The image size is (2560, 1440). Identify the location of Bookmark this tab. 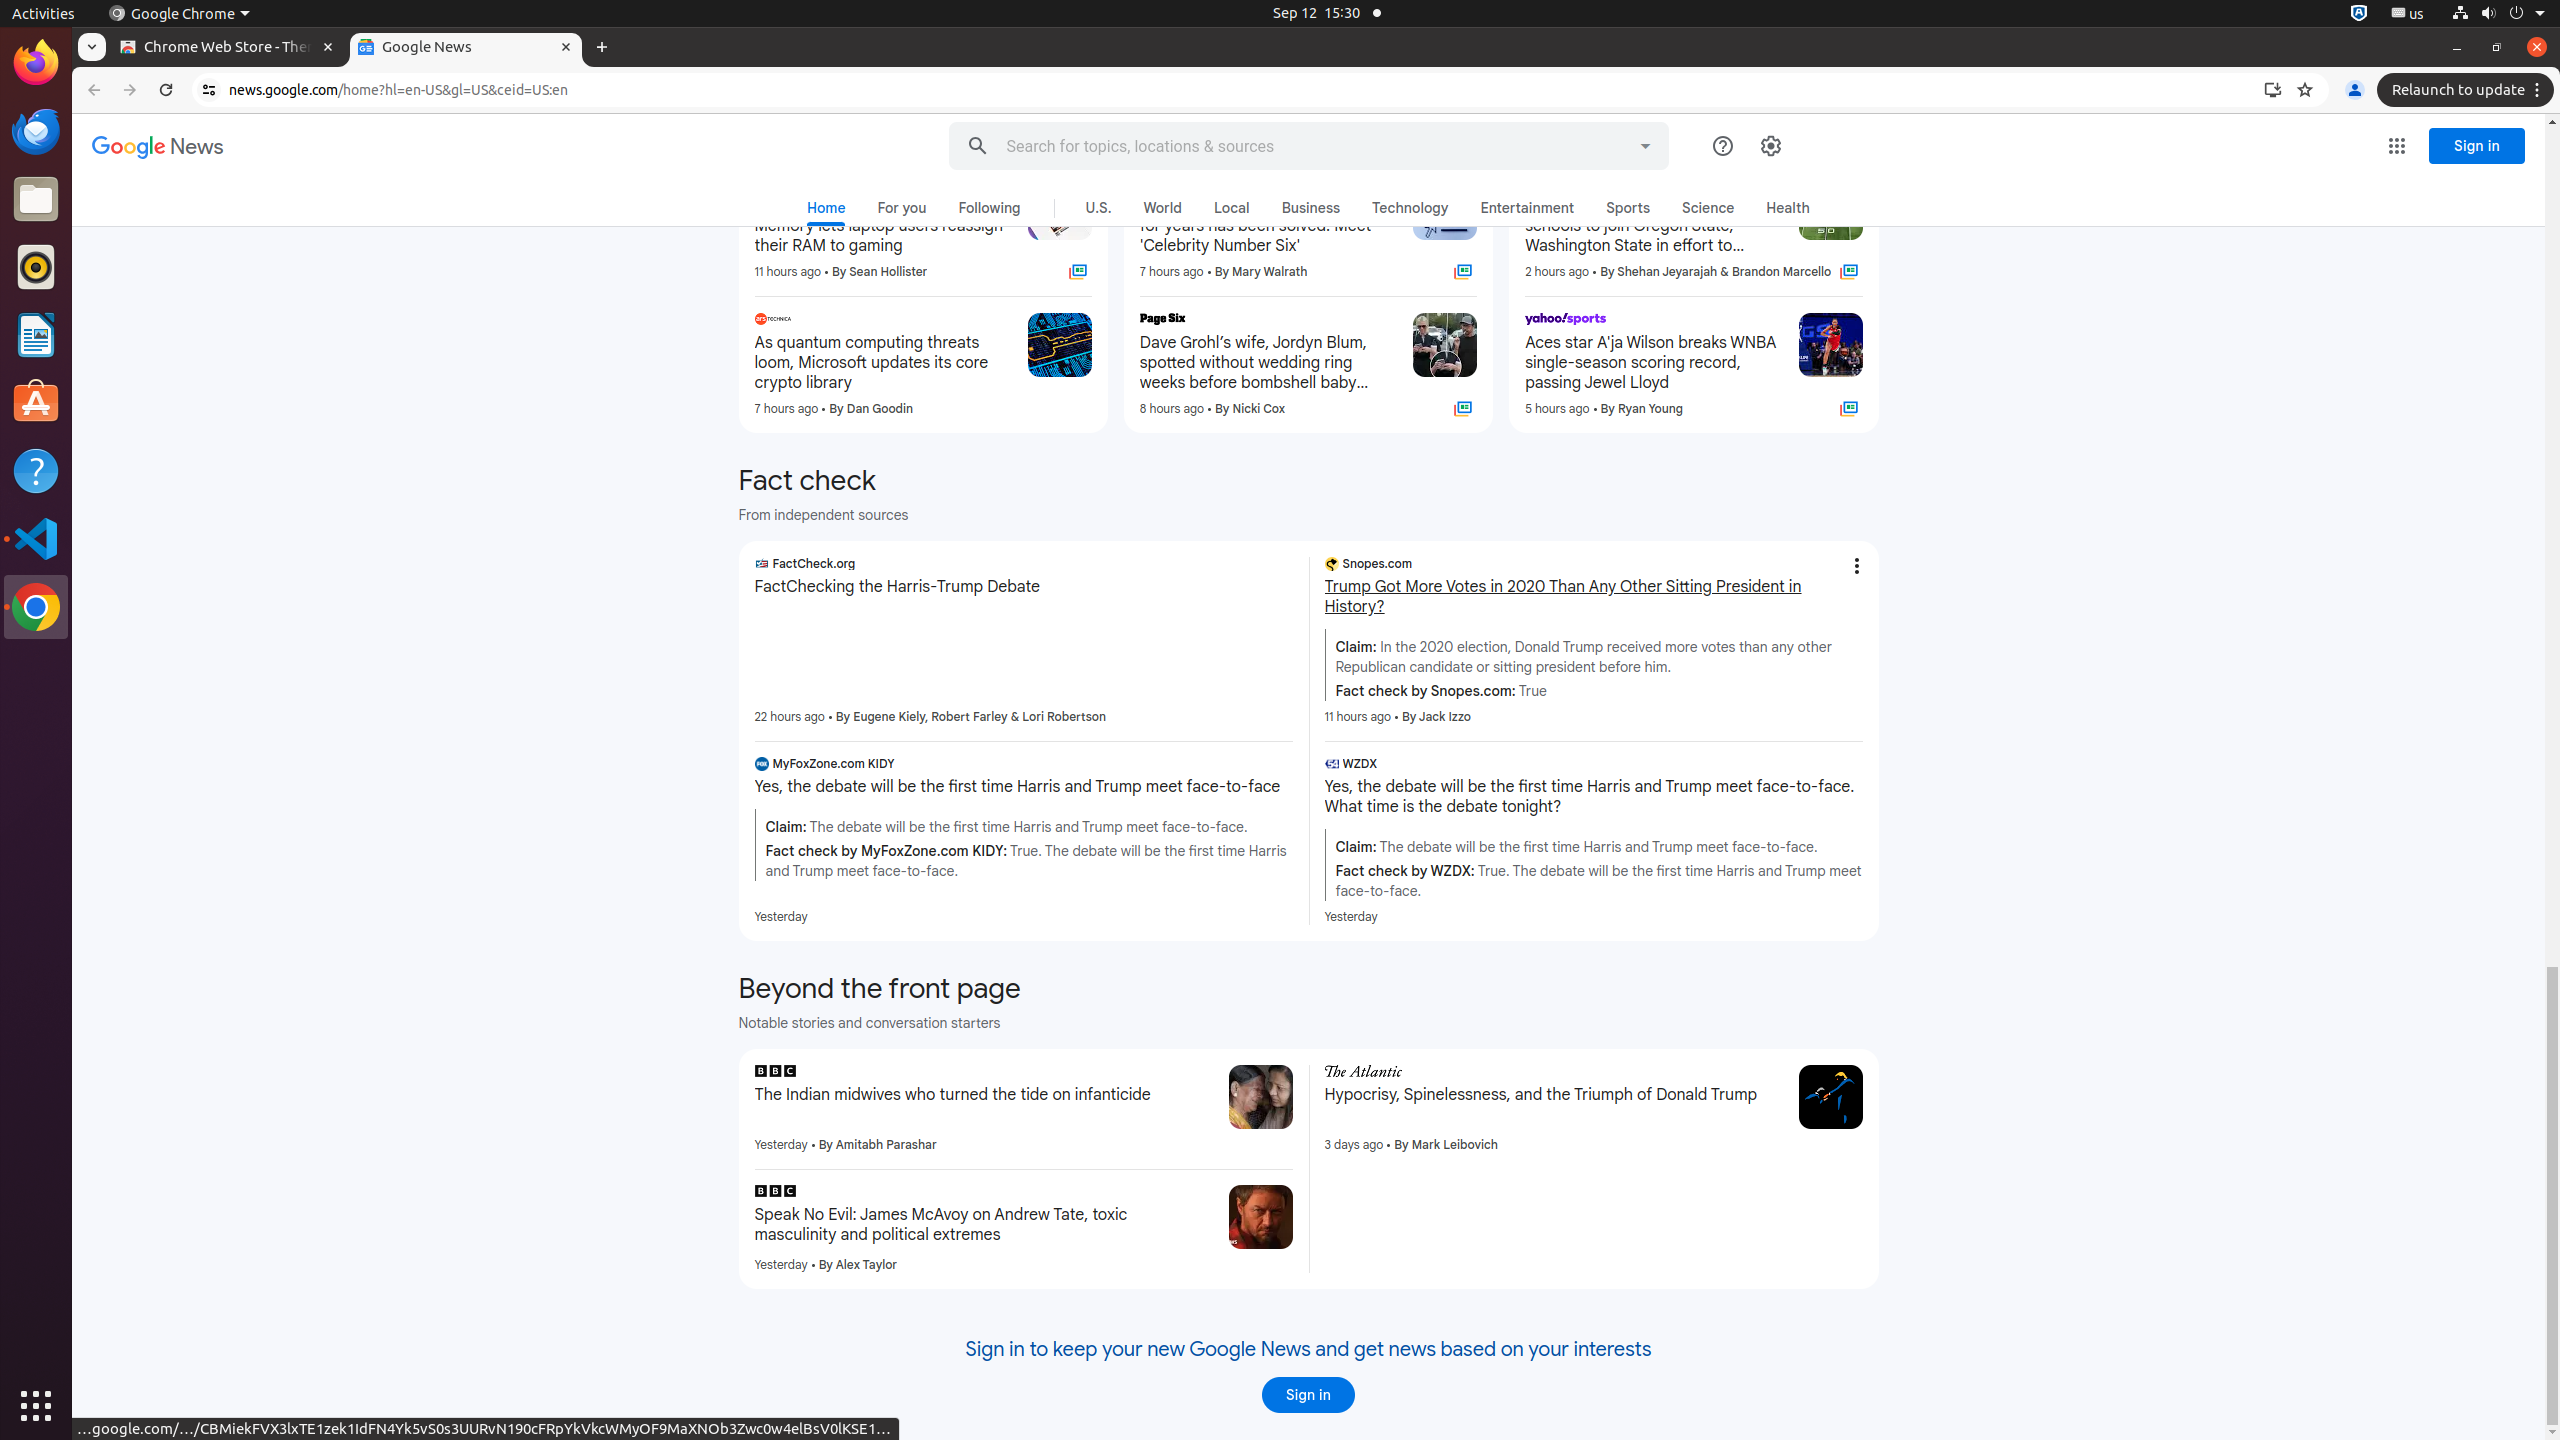
(2305, 90).